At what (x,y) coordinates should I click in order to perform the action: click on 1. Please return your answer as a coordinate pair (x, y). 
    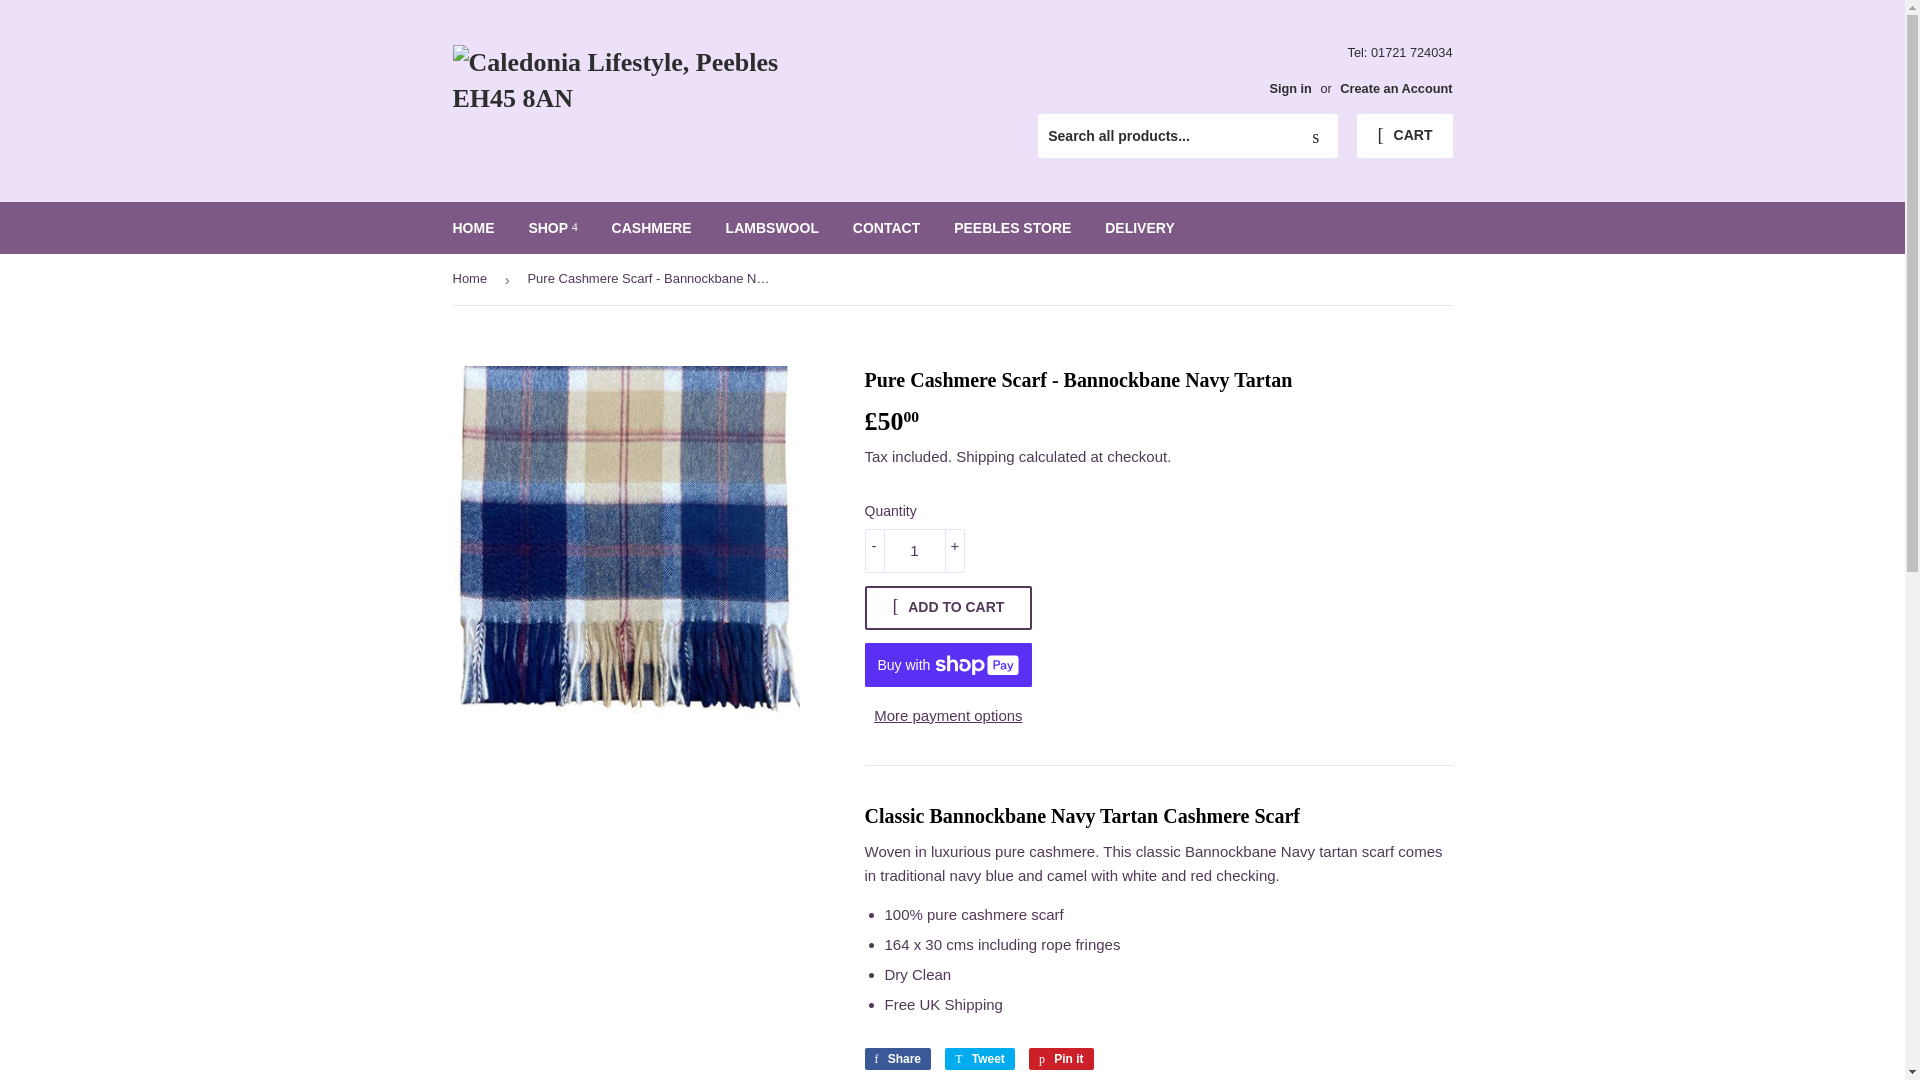
    Looking at the image, I should click on (914, 551).